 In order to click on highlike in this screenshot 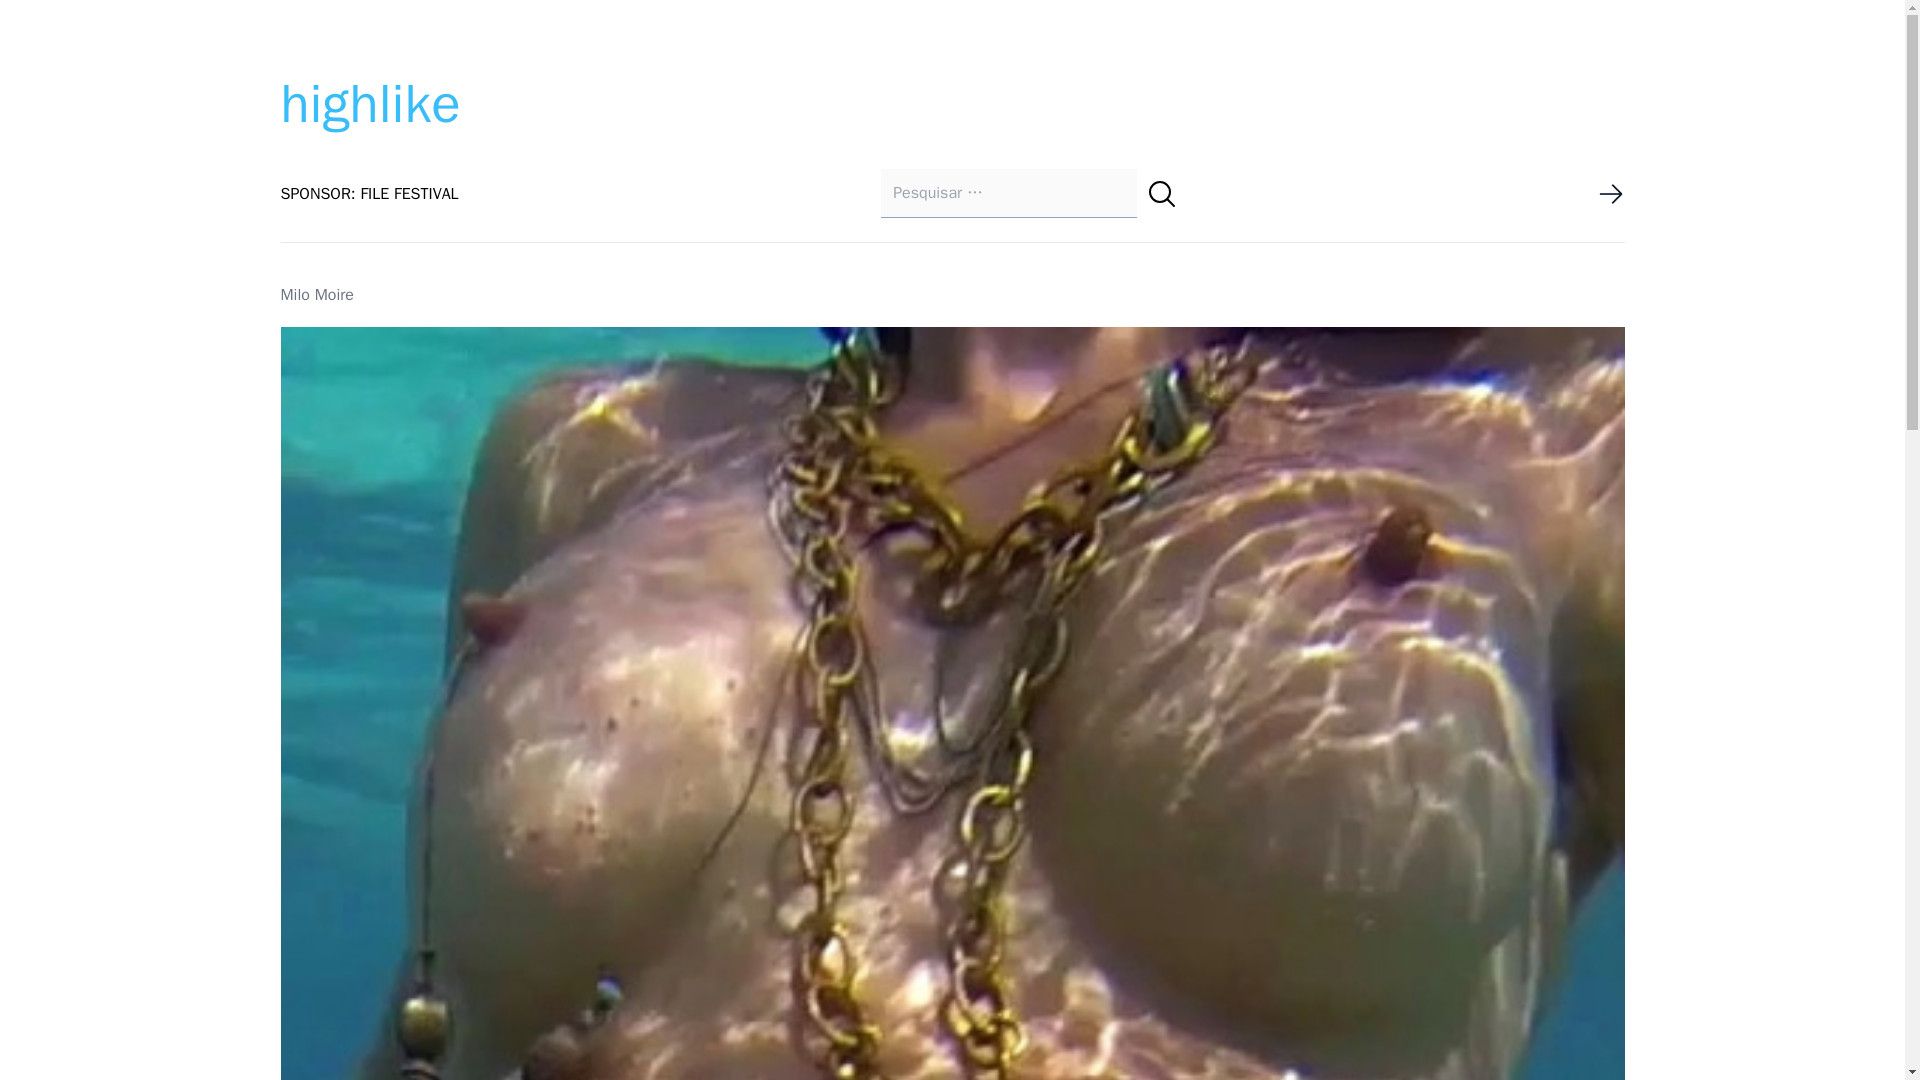, I will do `click(370, 104)`.